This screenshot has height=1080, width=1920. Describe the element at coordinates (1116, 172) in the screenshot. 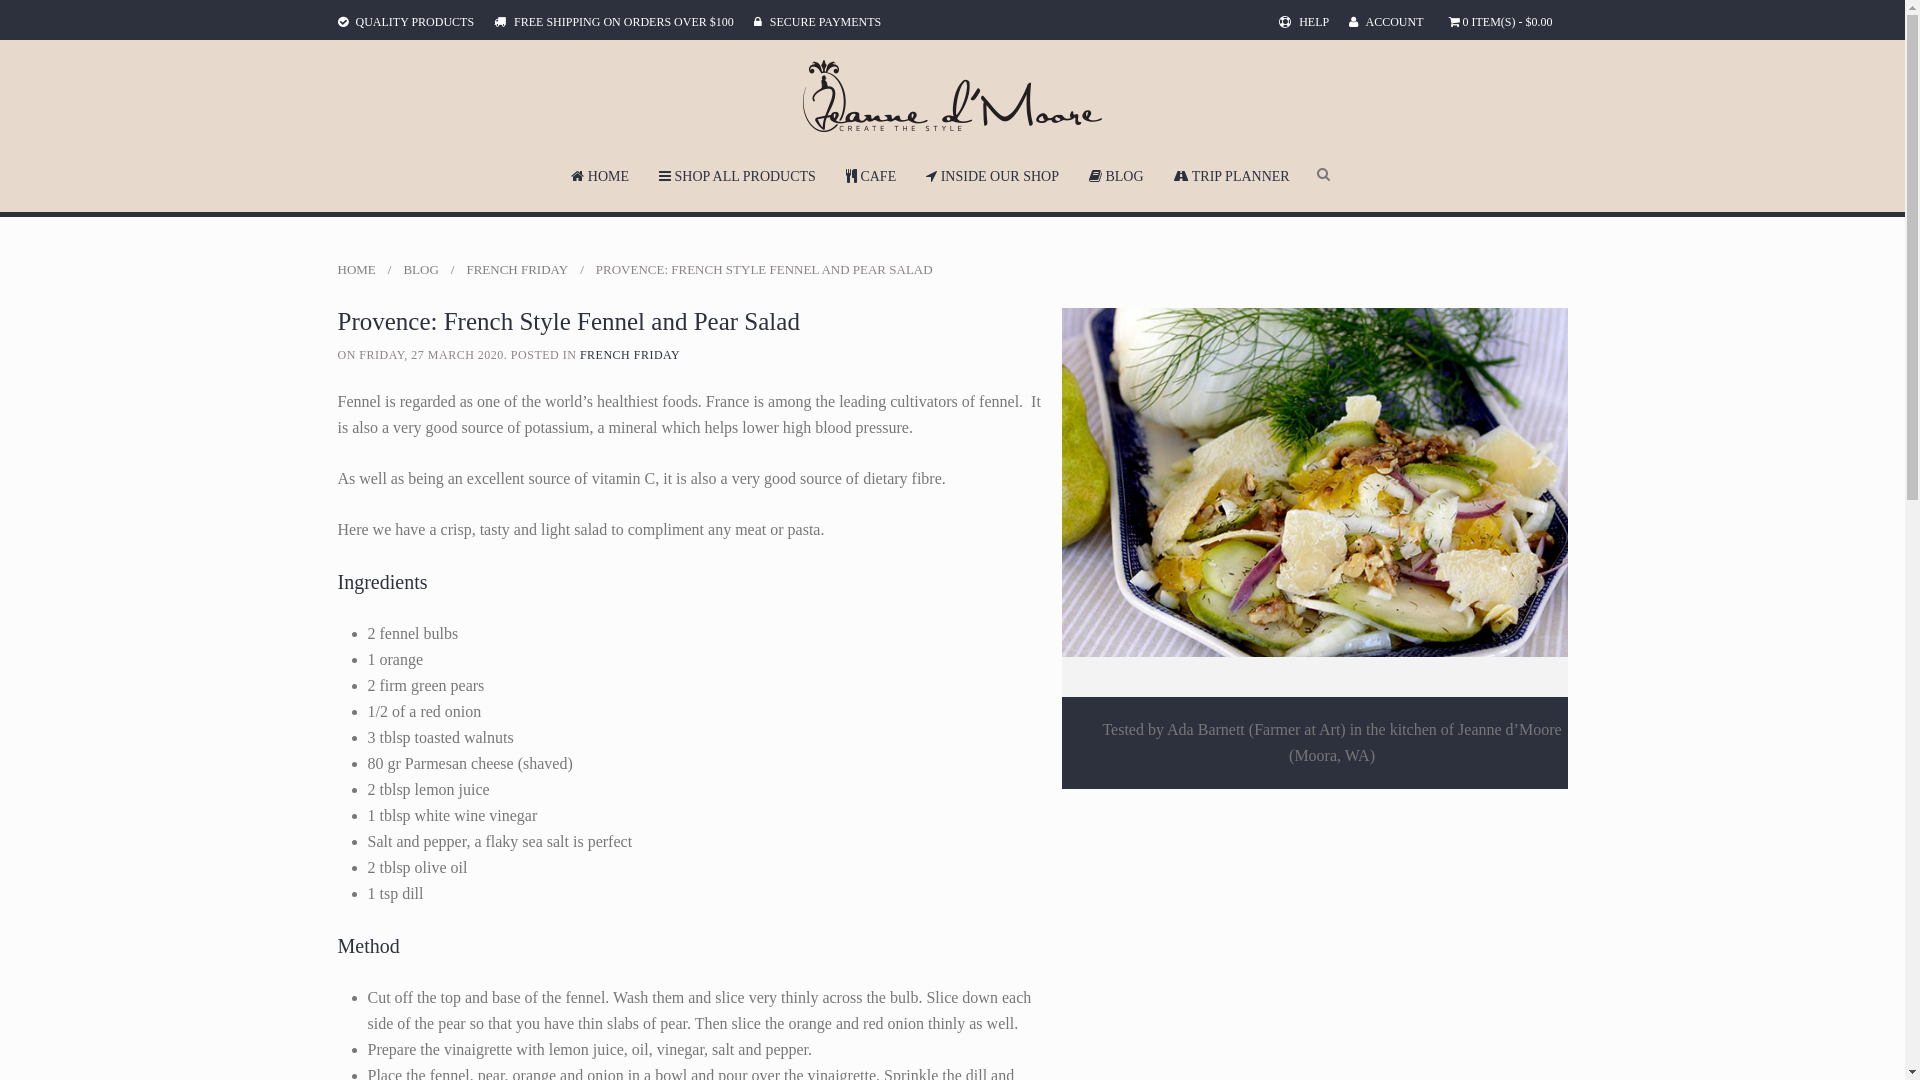

I see `BLOG` at that location.